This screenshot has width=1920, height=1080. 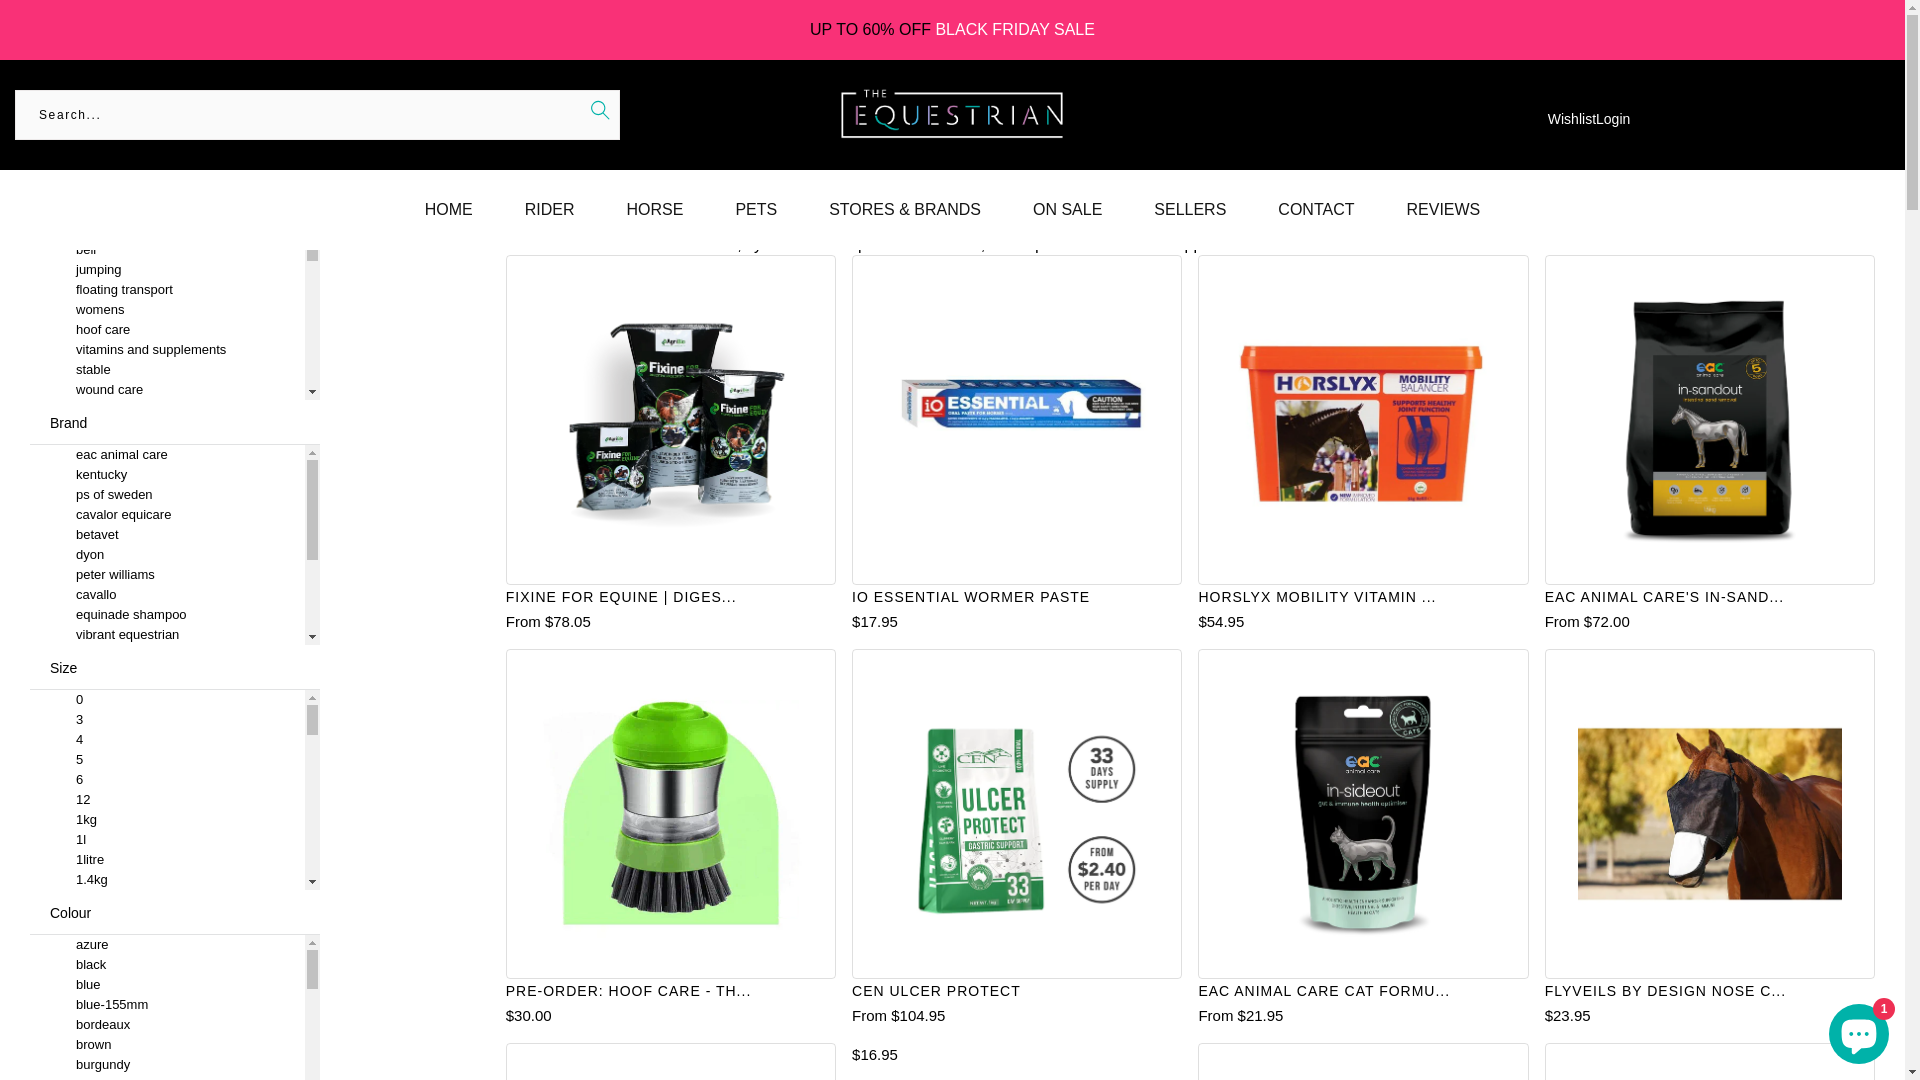 I want to click on 0, so click(x=168, y=700).